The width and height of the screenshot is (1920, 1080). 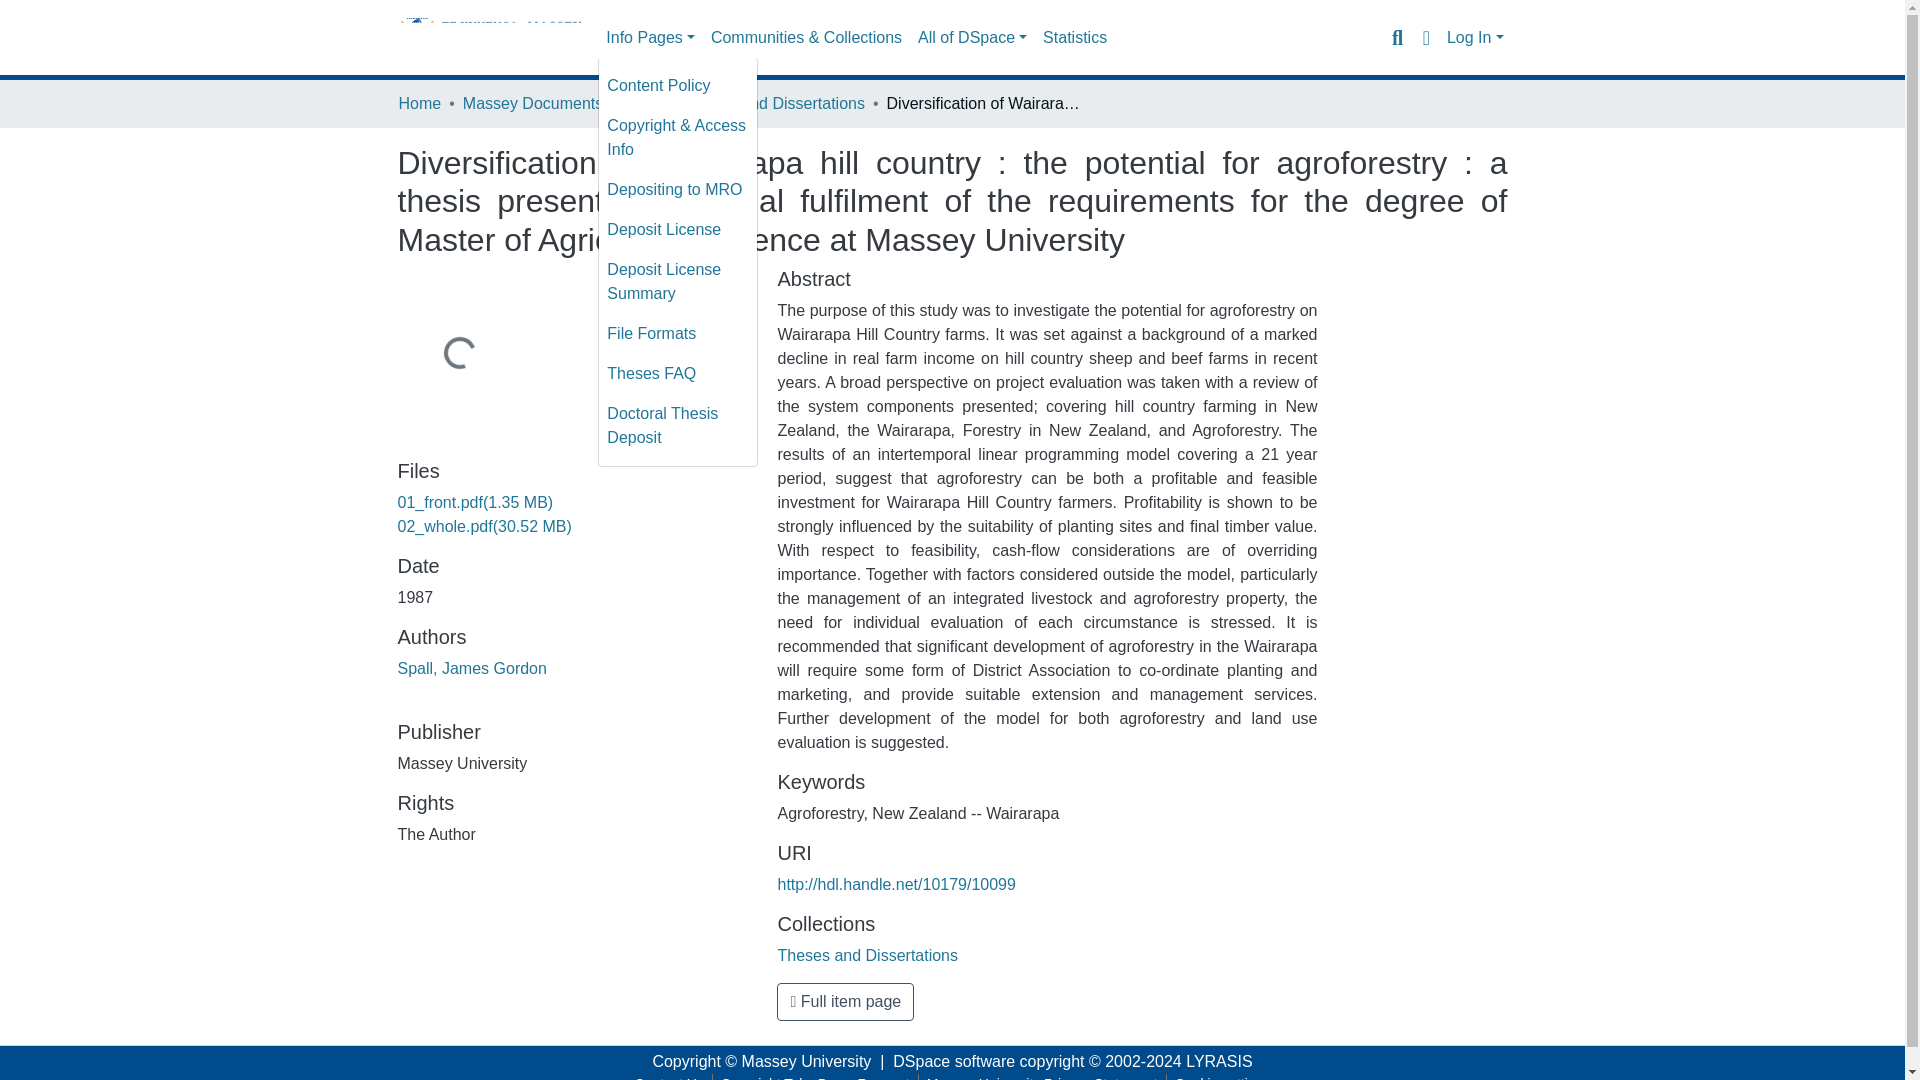 I want to click on Content Policy, so click(x=678, y=85).